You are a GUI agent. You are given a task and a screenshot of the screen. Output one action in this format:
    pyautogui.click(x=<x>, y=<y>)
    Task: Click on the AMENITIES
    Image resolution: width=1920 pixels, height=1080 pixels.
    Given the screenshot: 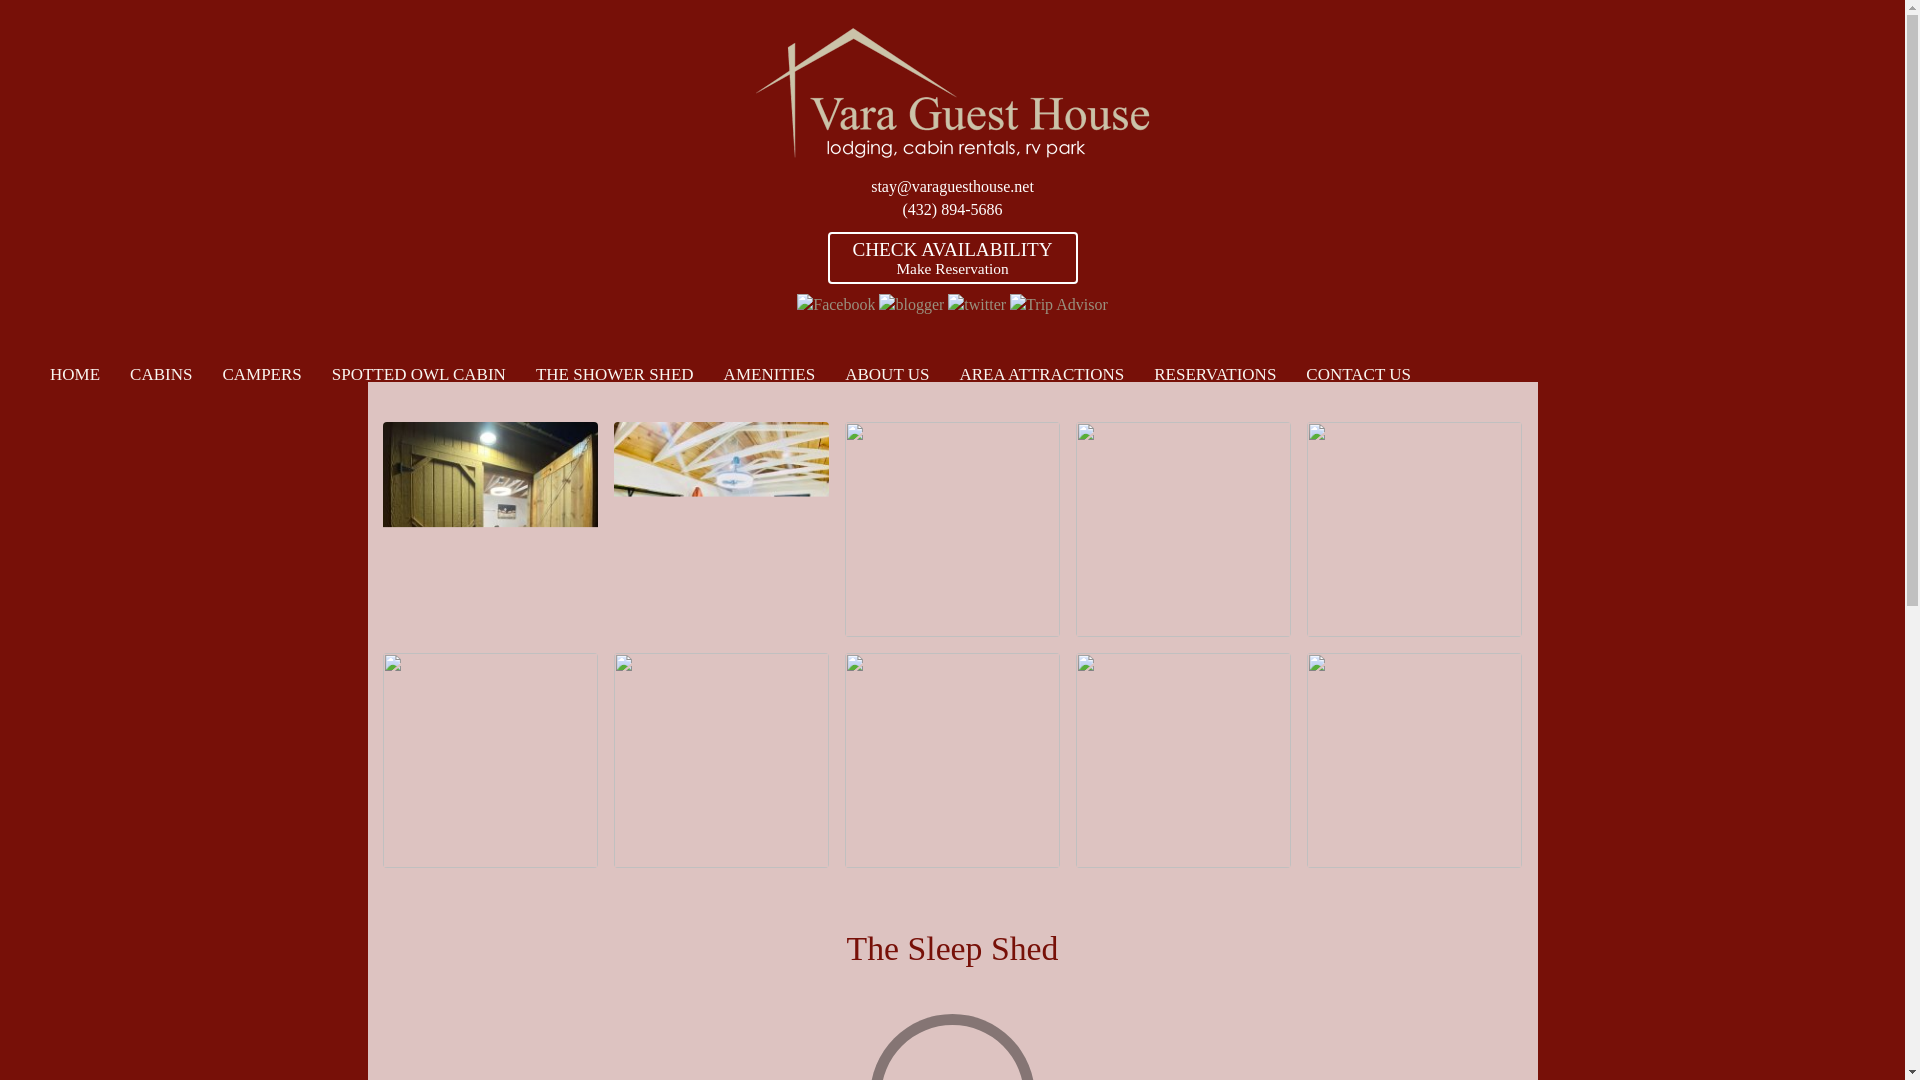 What is the action you would take?
    pyautogui.click(x=770, y=374)
    